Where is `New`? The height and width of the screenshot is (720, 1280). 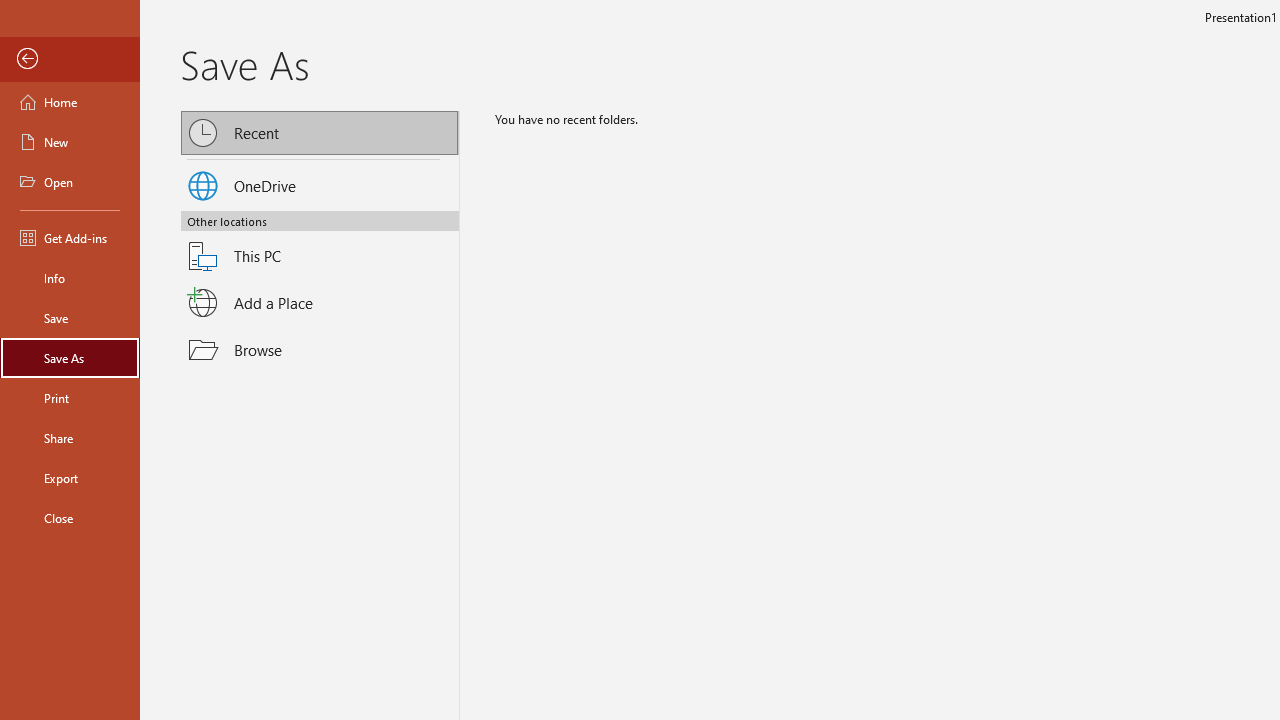
New is located at coordinates (70, 142).